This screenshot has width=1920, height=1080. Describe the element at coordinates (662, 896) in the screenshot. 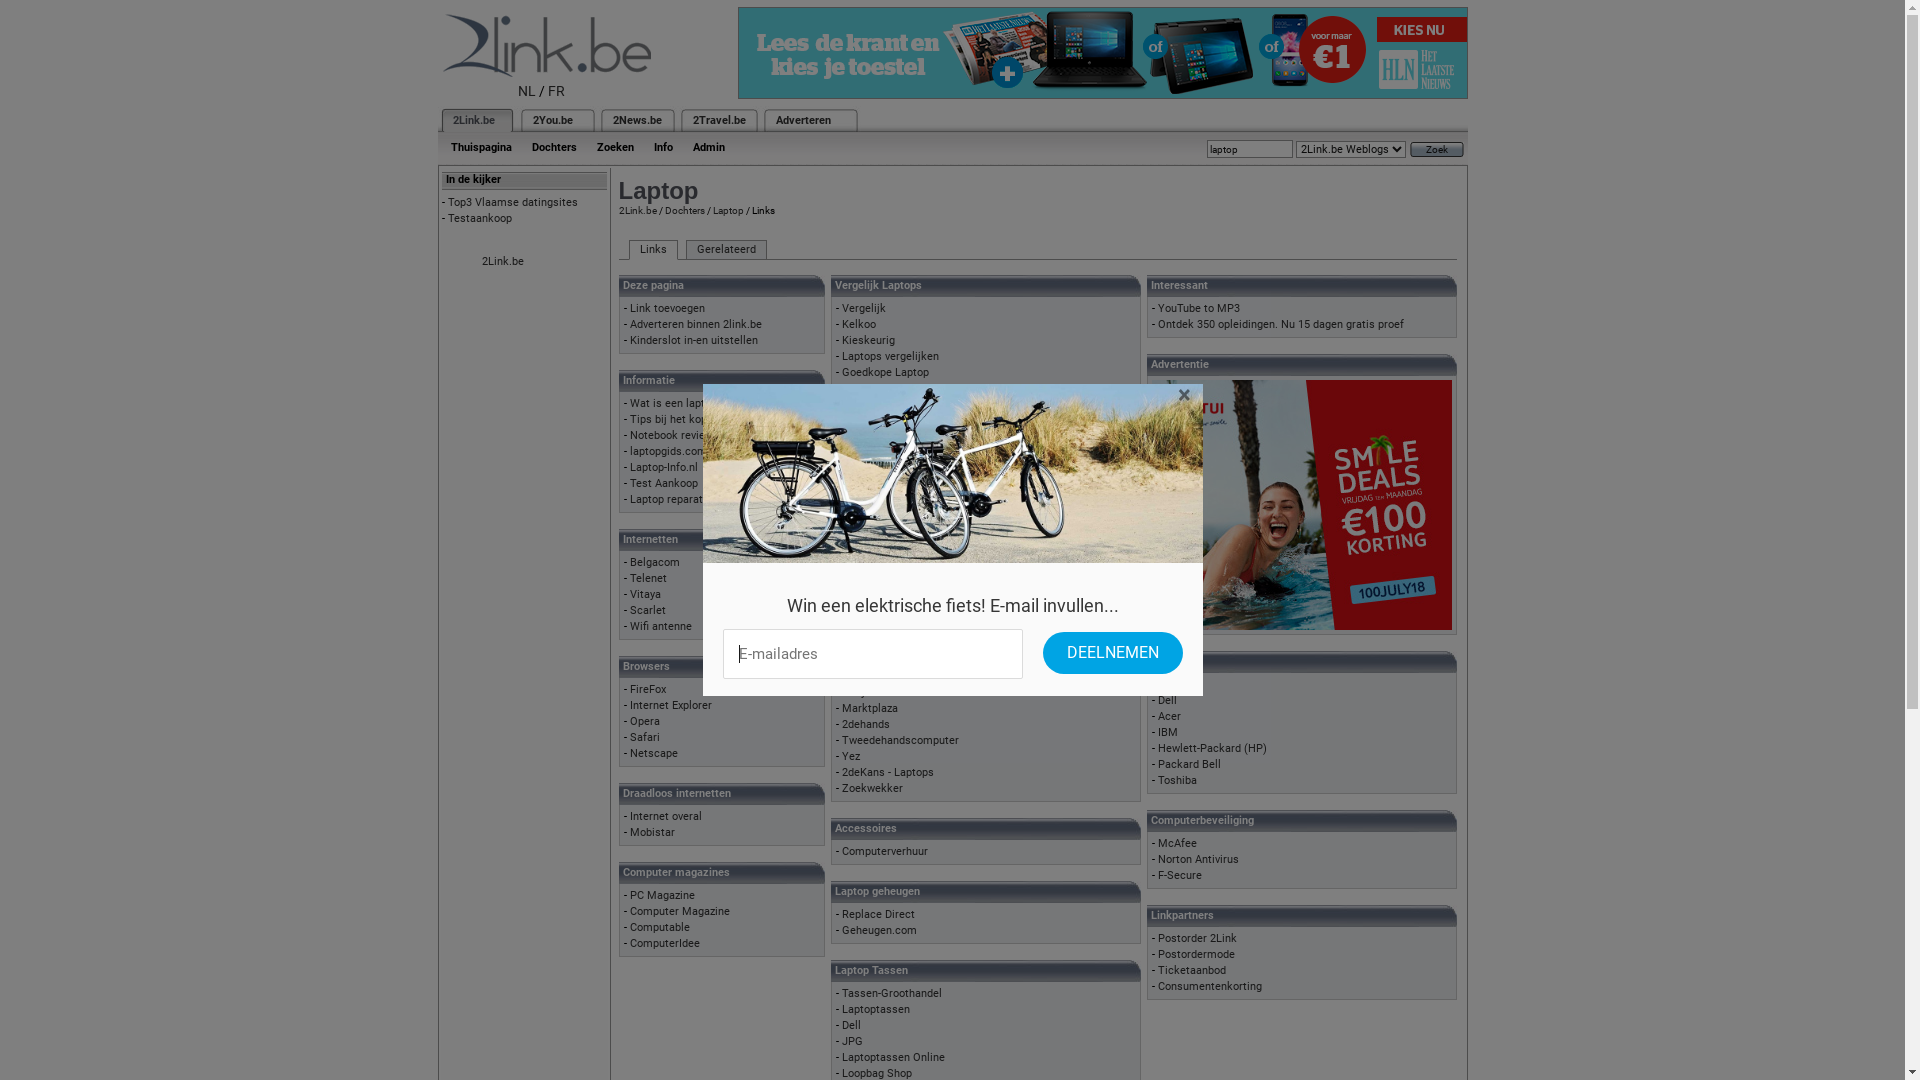

I see `PC Magazine` at that location.